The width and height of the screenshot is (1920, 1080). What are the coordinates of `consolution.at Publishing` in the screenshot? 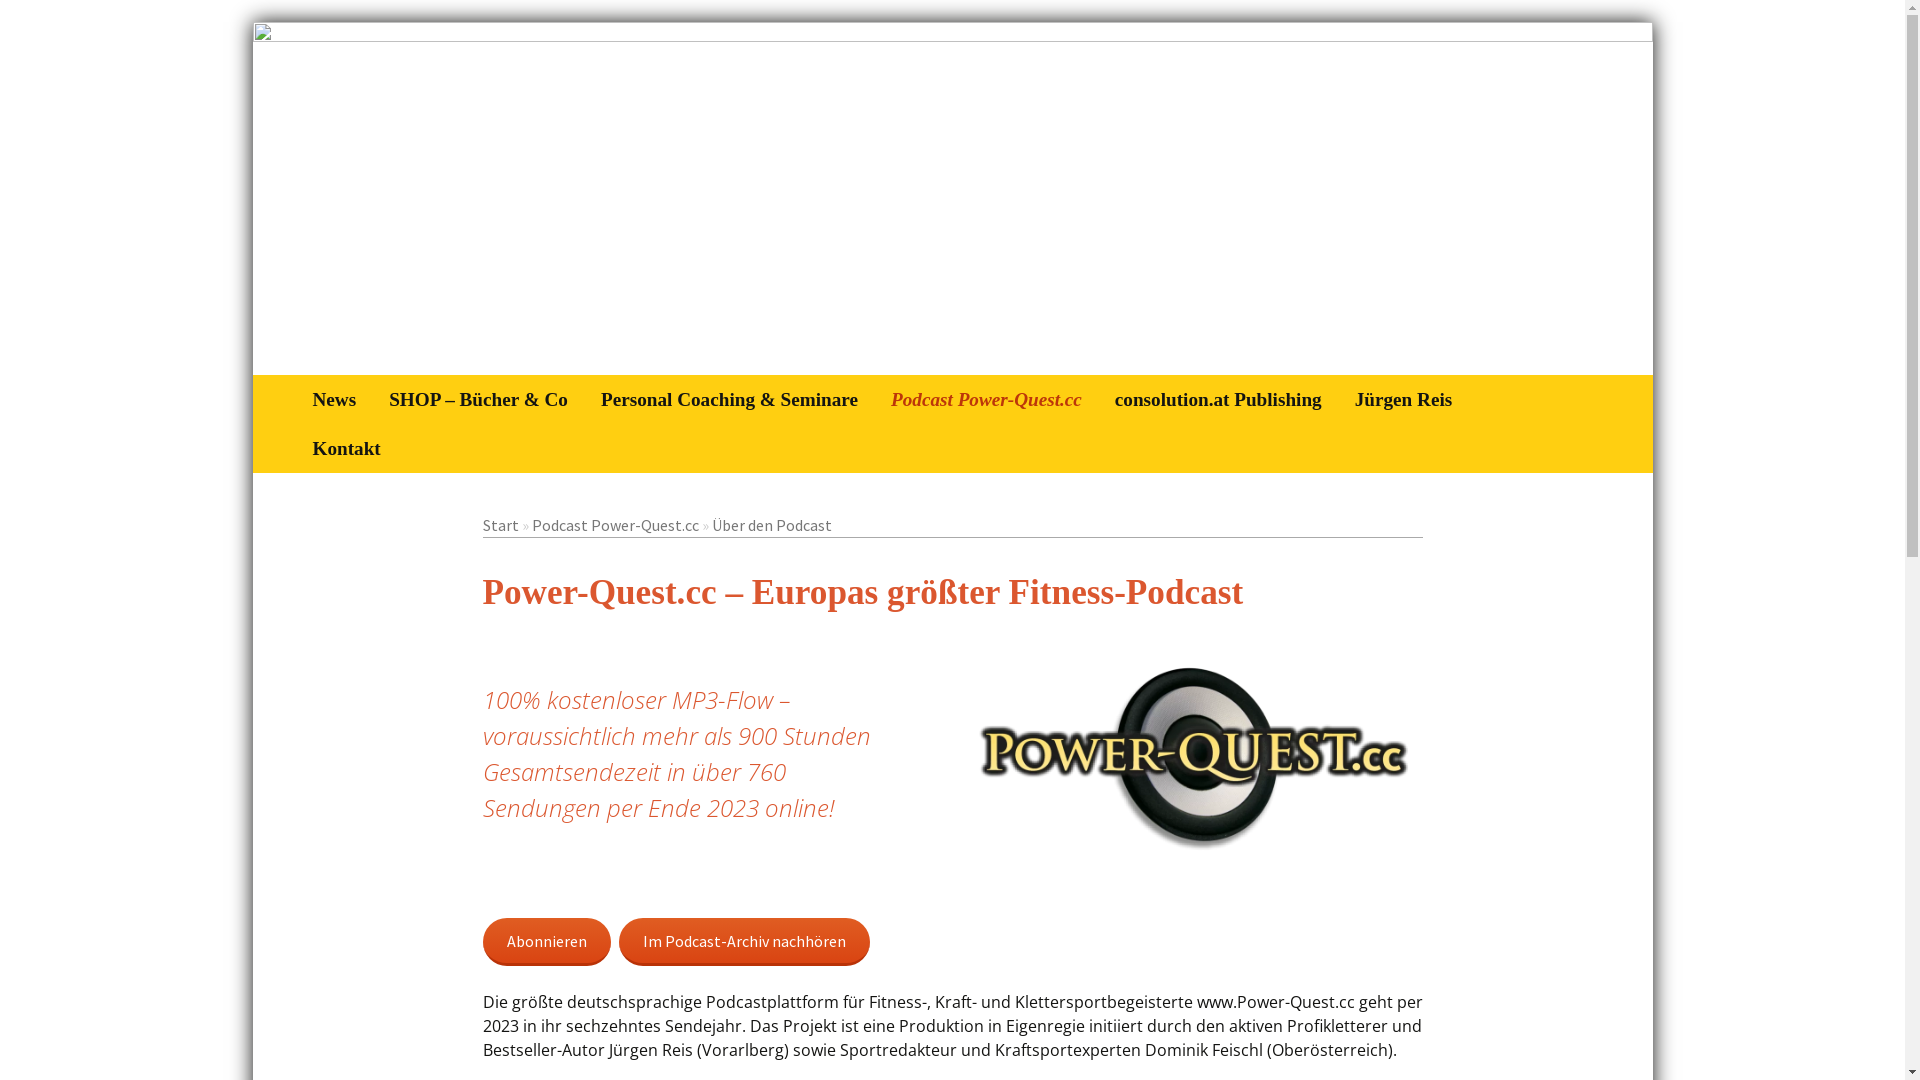 It's located at (1218, 400).